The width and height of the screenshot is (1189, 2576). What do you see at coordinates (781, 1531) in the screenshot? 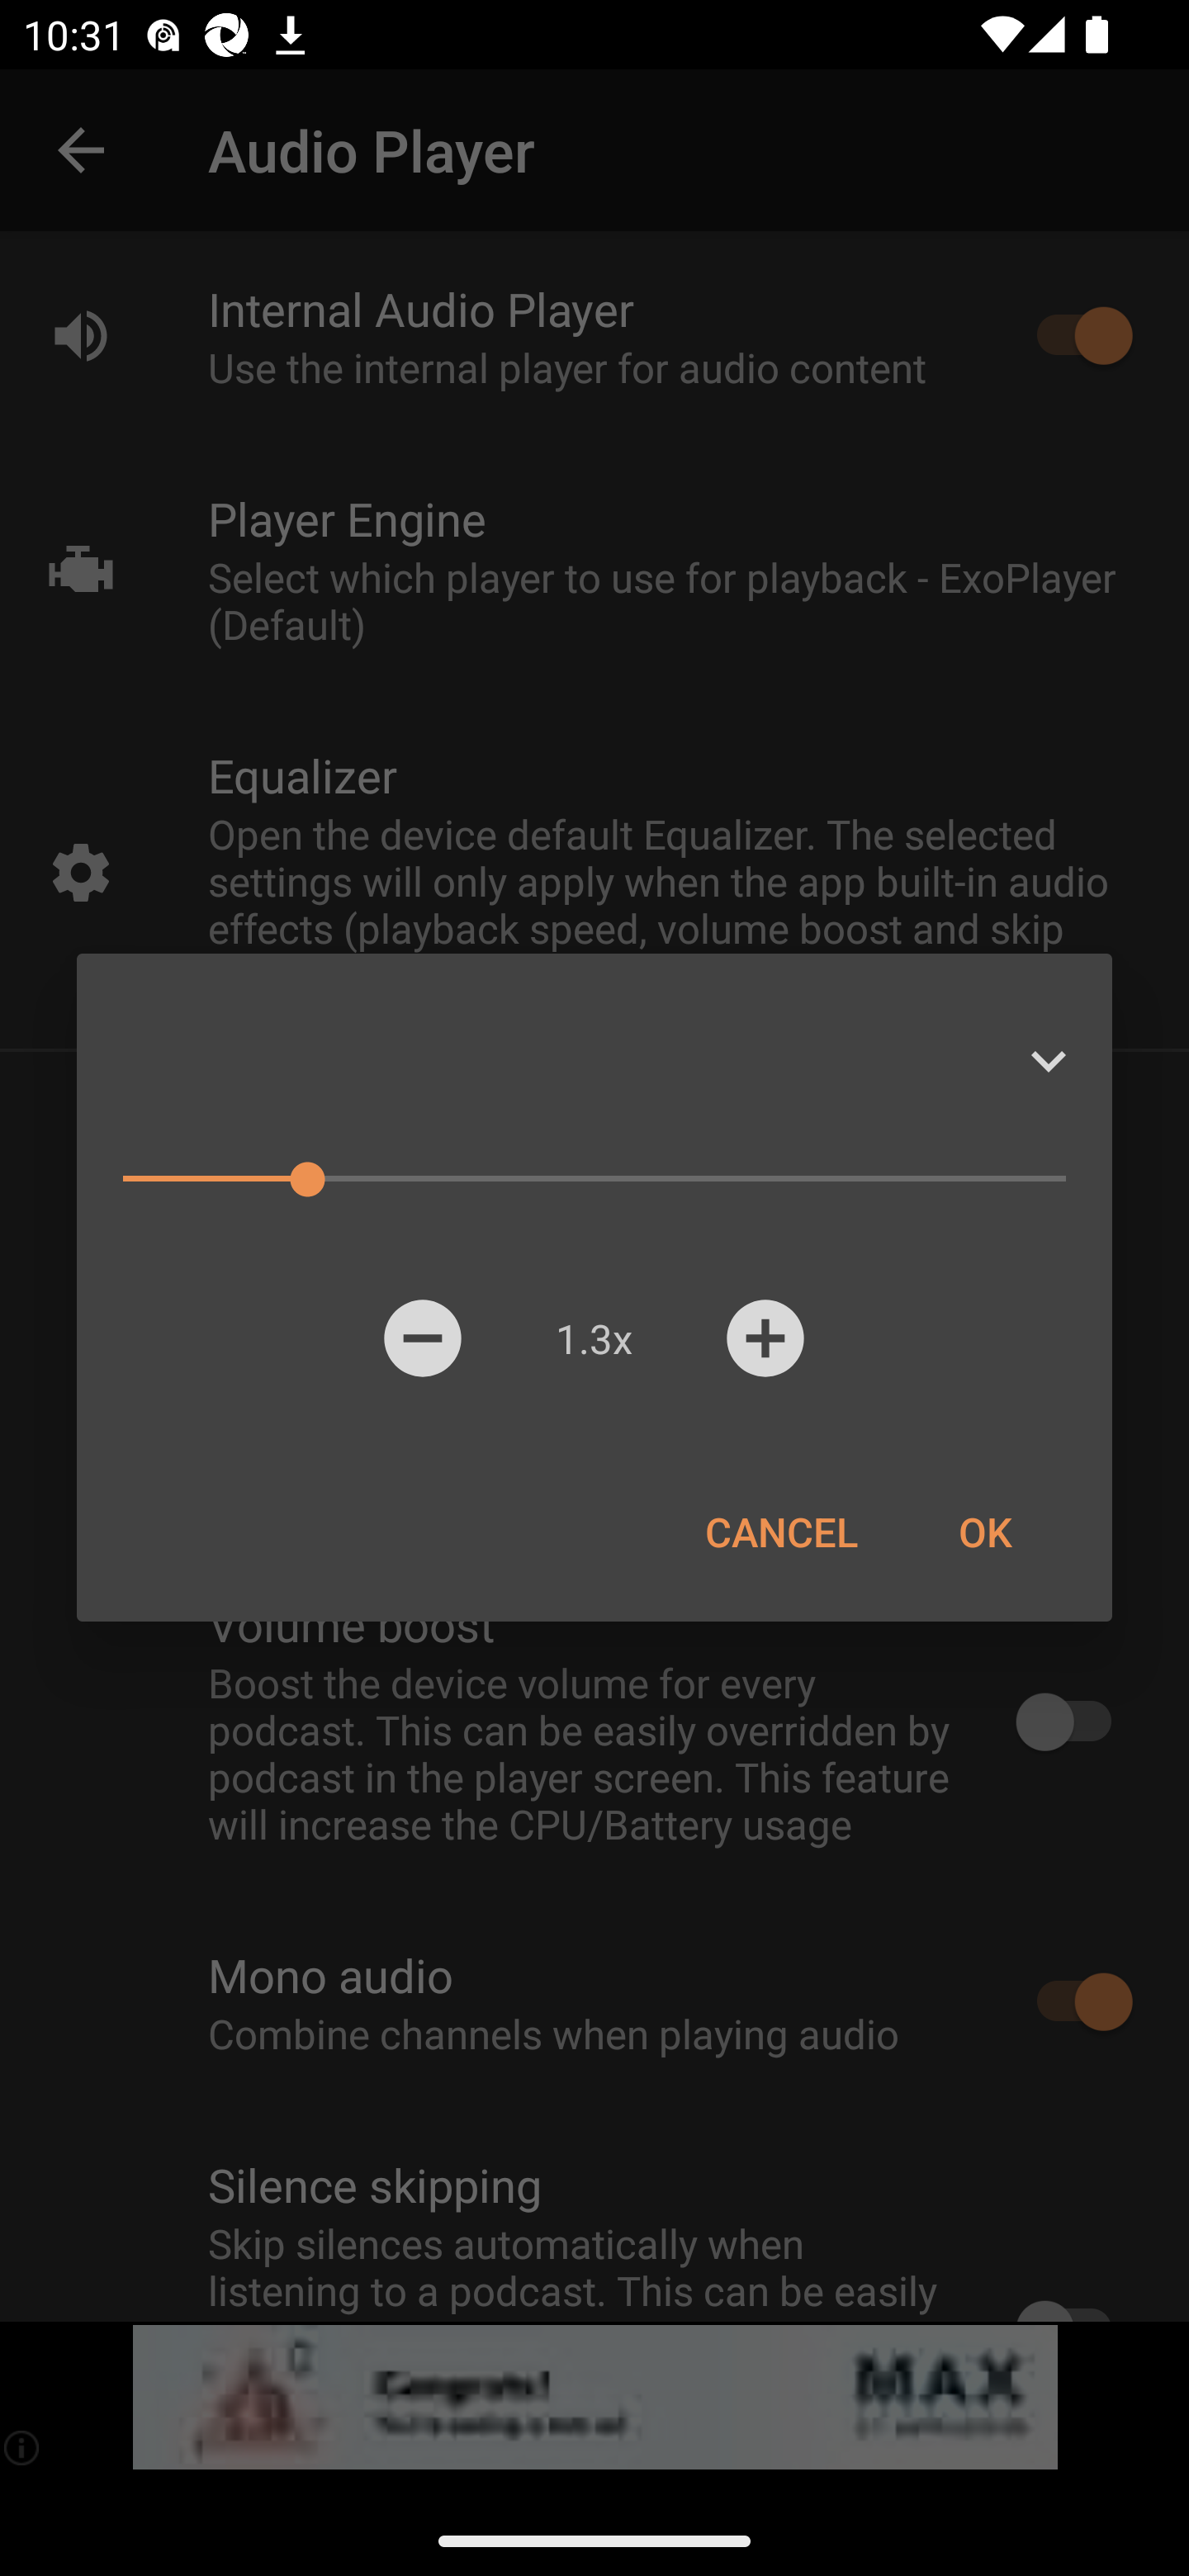
I see `CANCEL` at bounding box center [781, 1531].